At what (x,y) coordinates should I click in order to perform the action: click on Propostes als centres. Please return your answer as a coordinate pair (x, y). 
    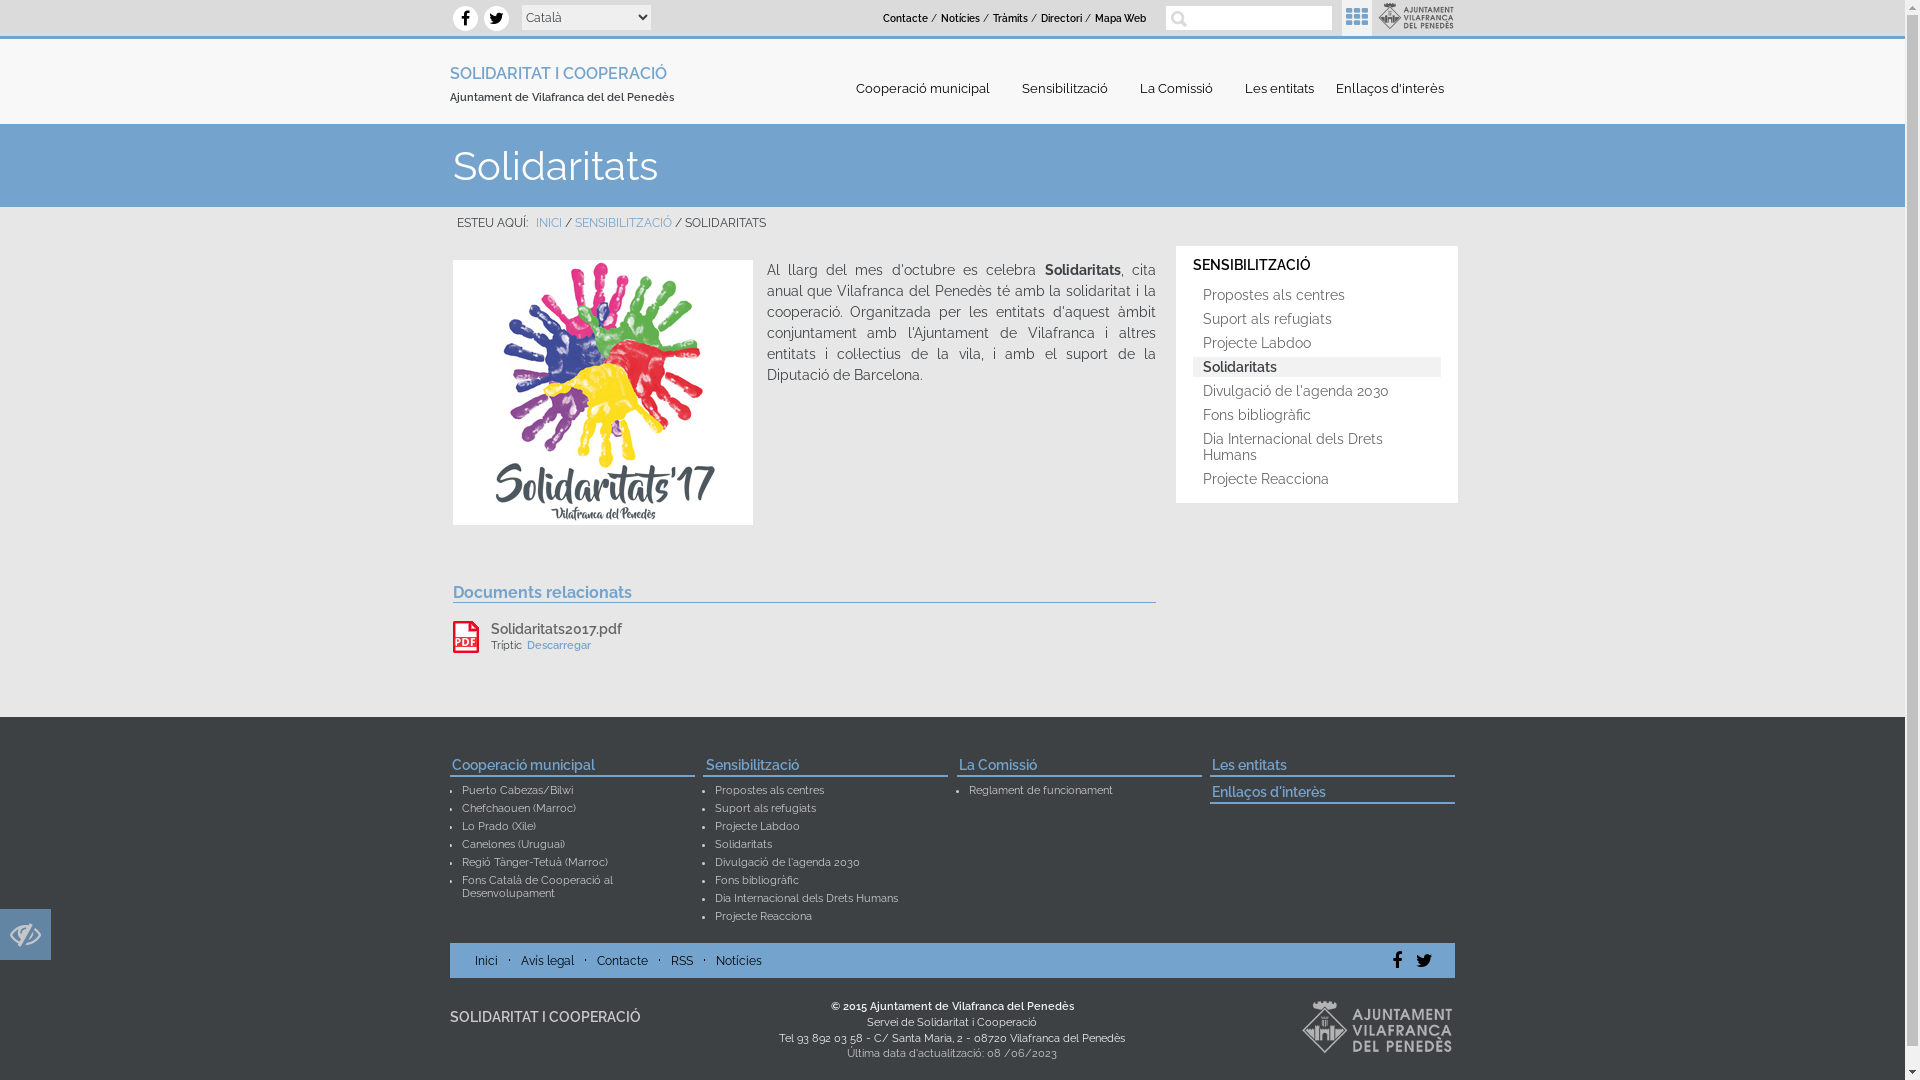
    Looking at the image, I should click on (1317, 295).